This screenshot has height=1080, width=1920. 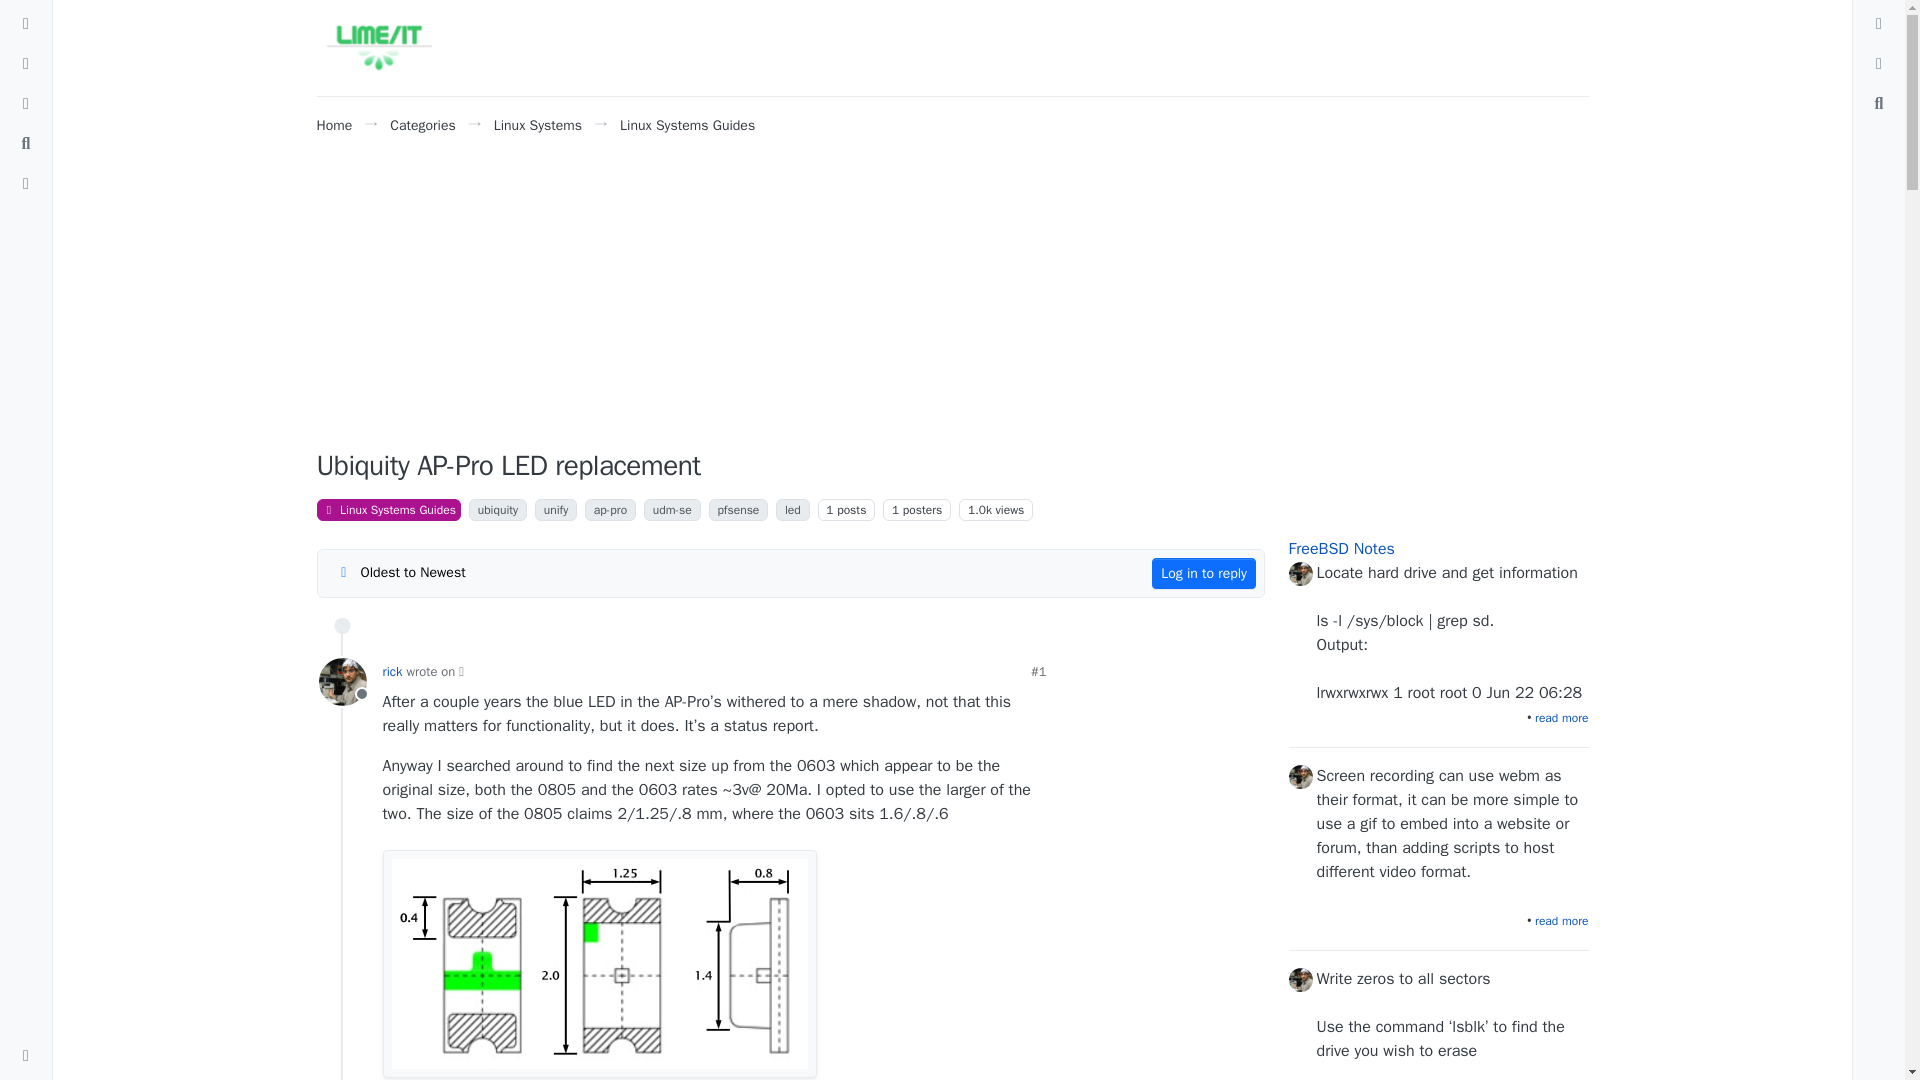 What do you see at coordinates (556, 509) in the screenshot?
I see `unify` at bounding box center [556, 509].